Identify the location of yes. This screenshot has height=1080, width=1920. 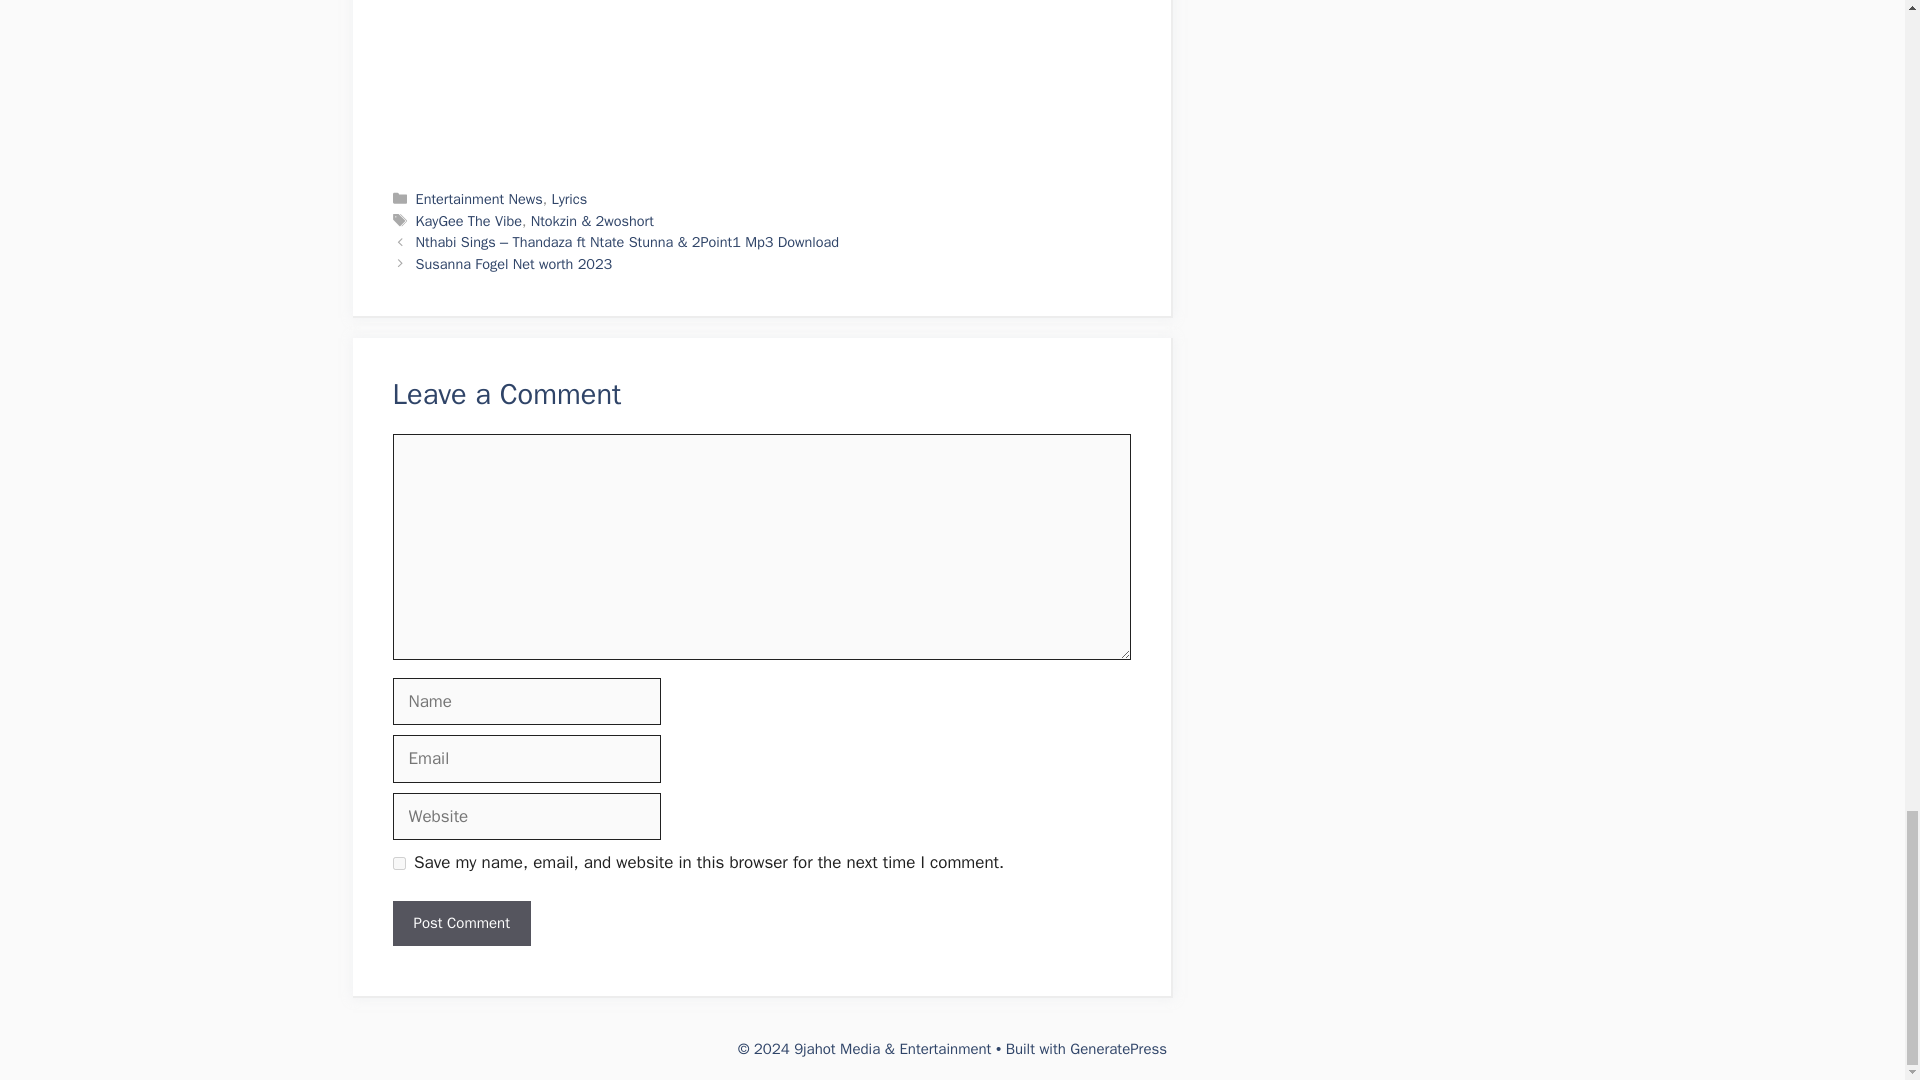
(398, 864).